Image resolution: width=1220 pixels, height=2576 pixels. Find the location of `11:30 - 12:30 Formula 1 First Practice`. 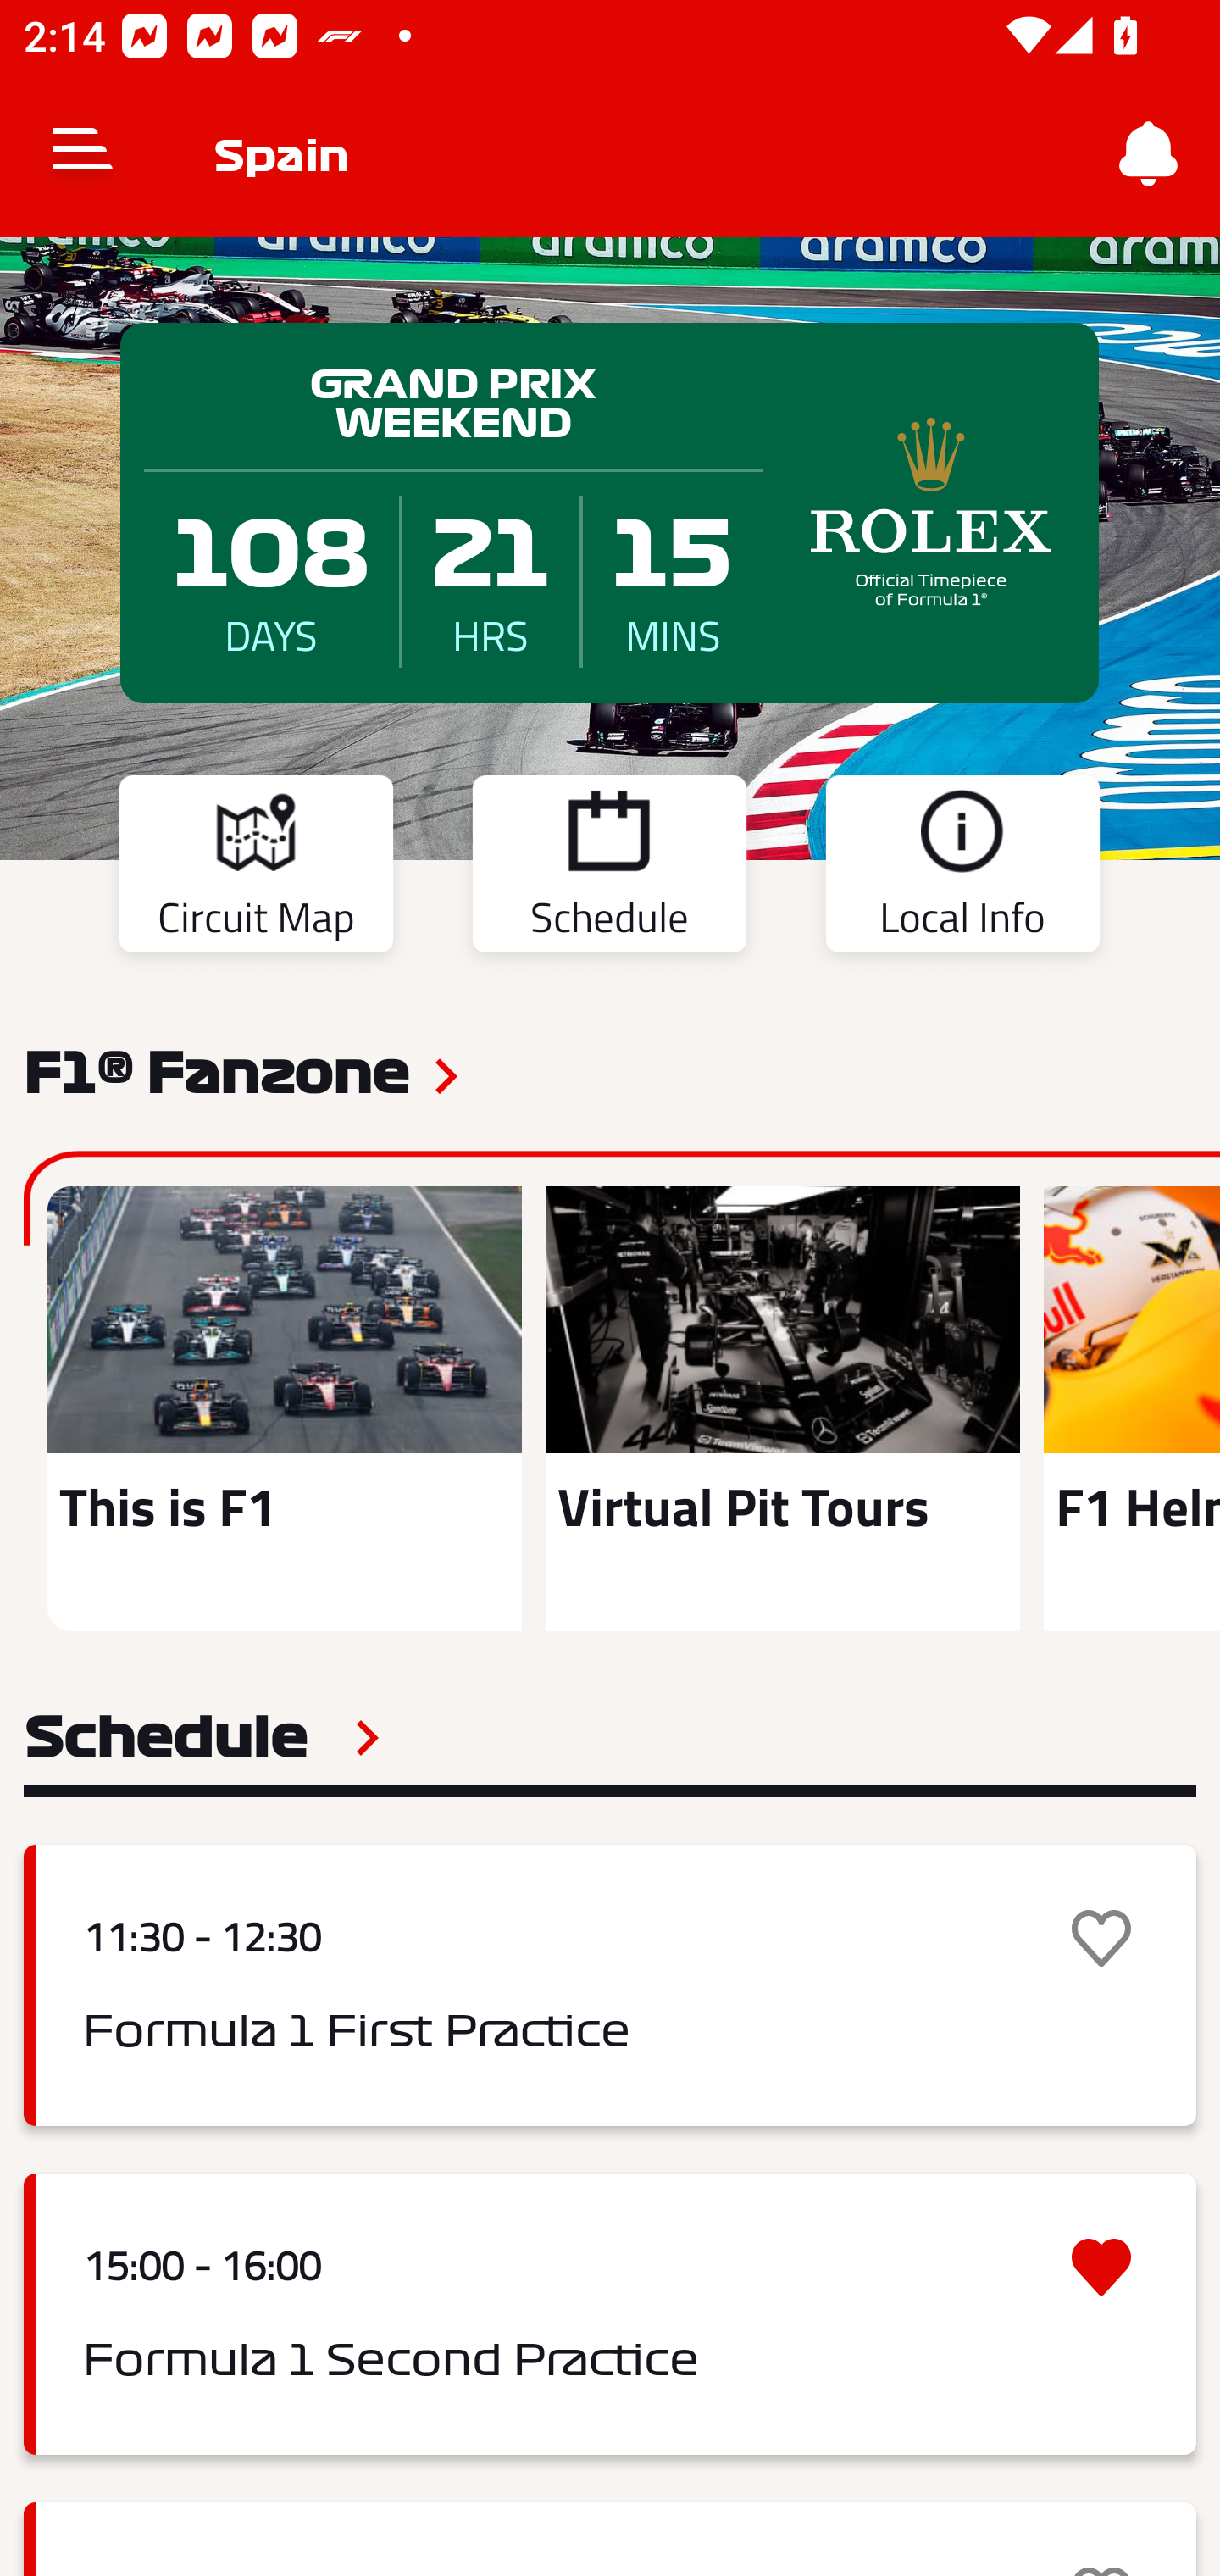

11:30 - 12:30 Formula 1 First Practice is located at coordinates (610, 1985).